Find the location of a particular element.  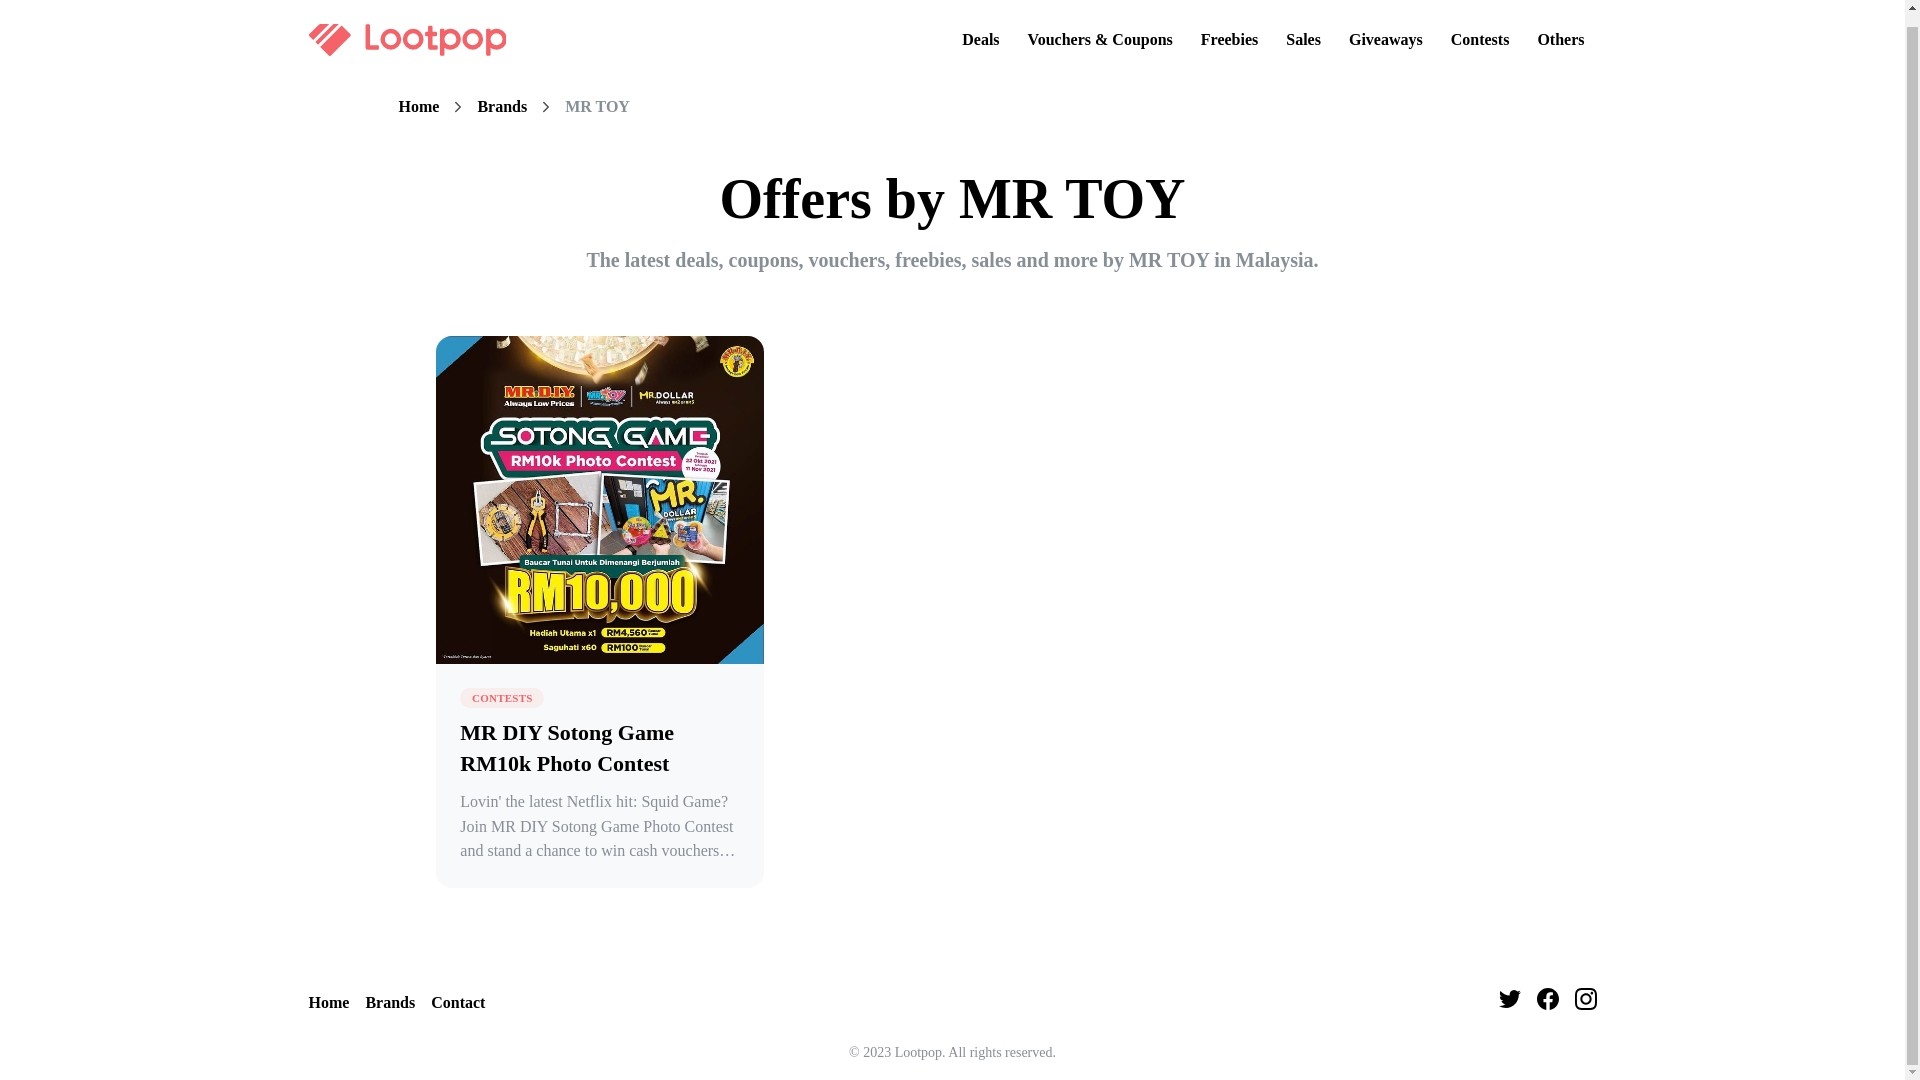

Deals is located at coordinates (980, 28).